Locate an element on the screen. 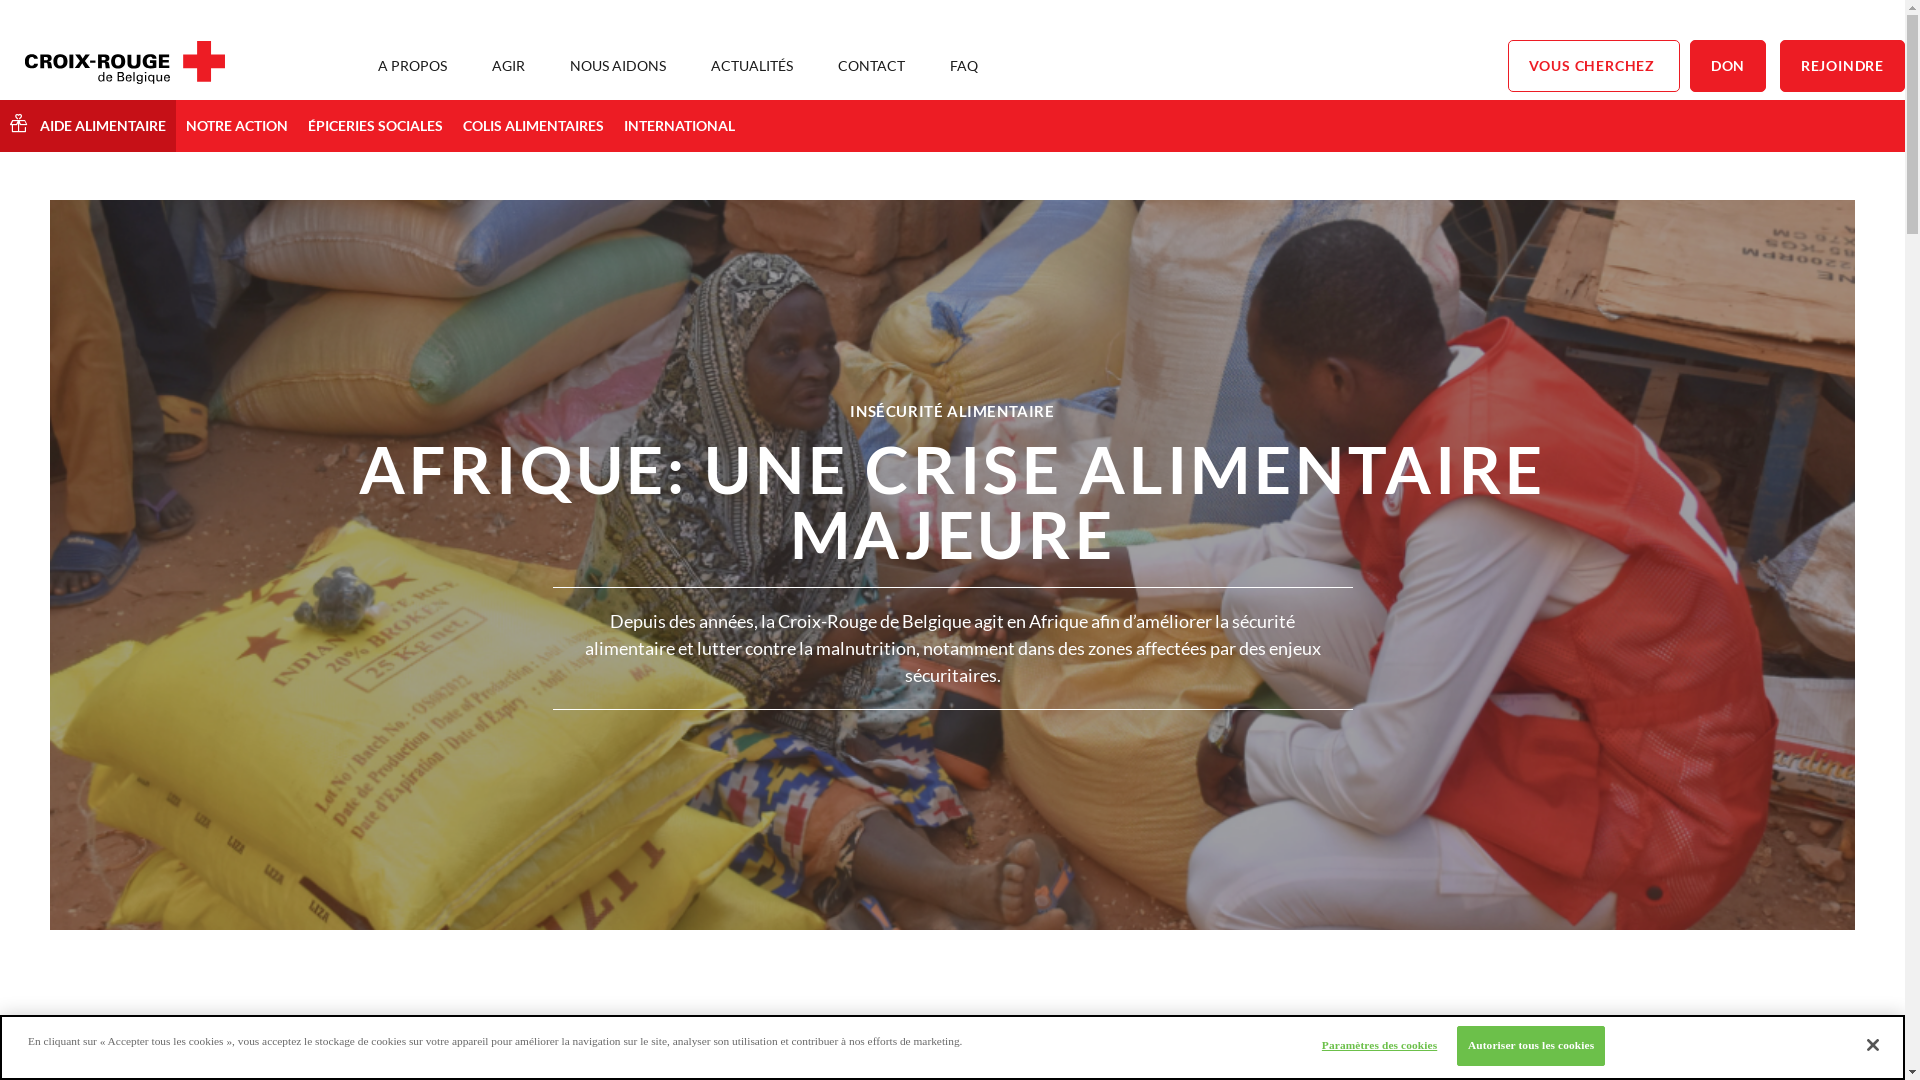  Autoriser tous les cookies is located at coordinates (1531, 1046).